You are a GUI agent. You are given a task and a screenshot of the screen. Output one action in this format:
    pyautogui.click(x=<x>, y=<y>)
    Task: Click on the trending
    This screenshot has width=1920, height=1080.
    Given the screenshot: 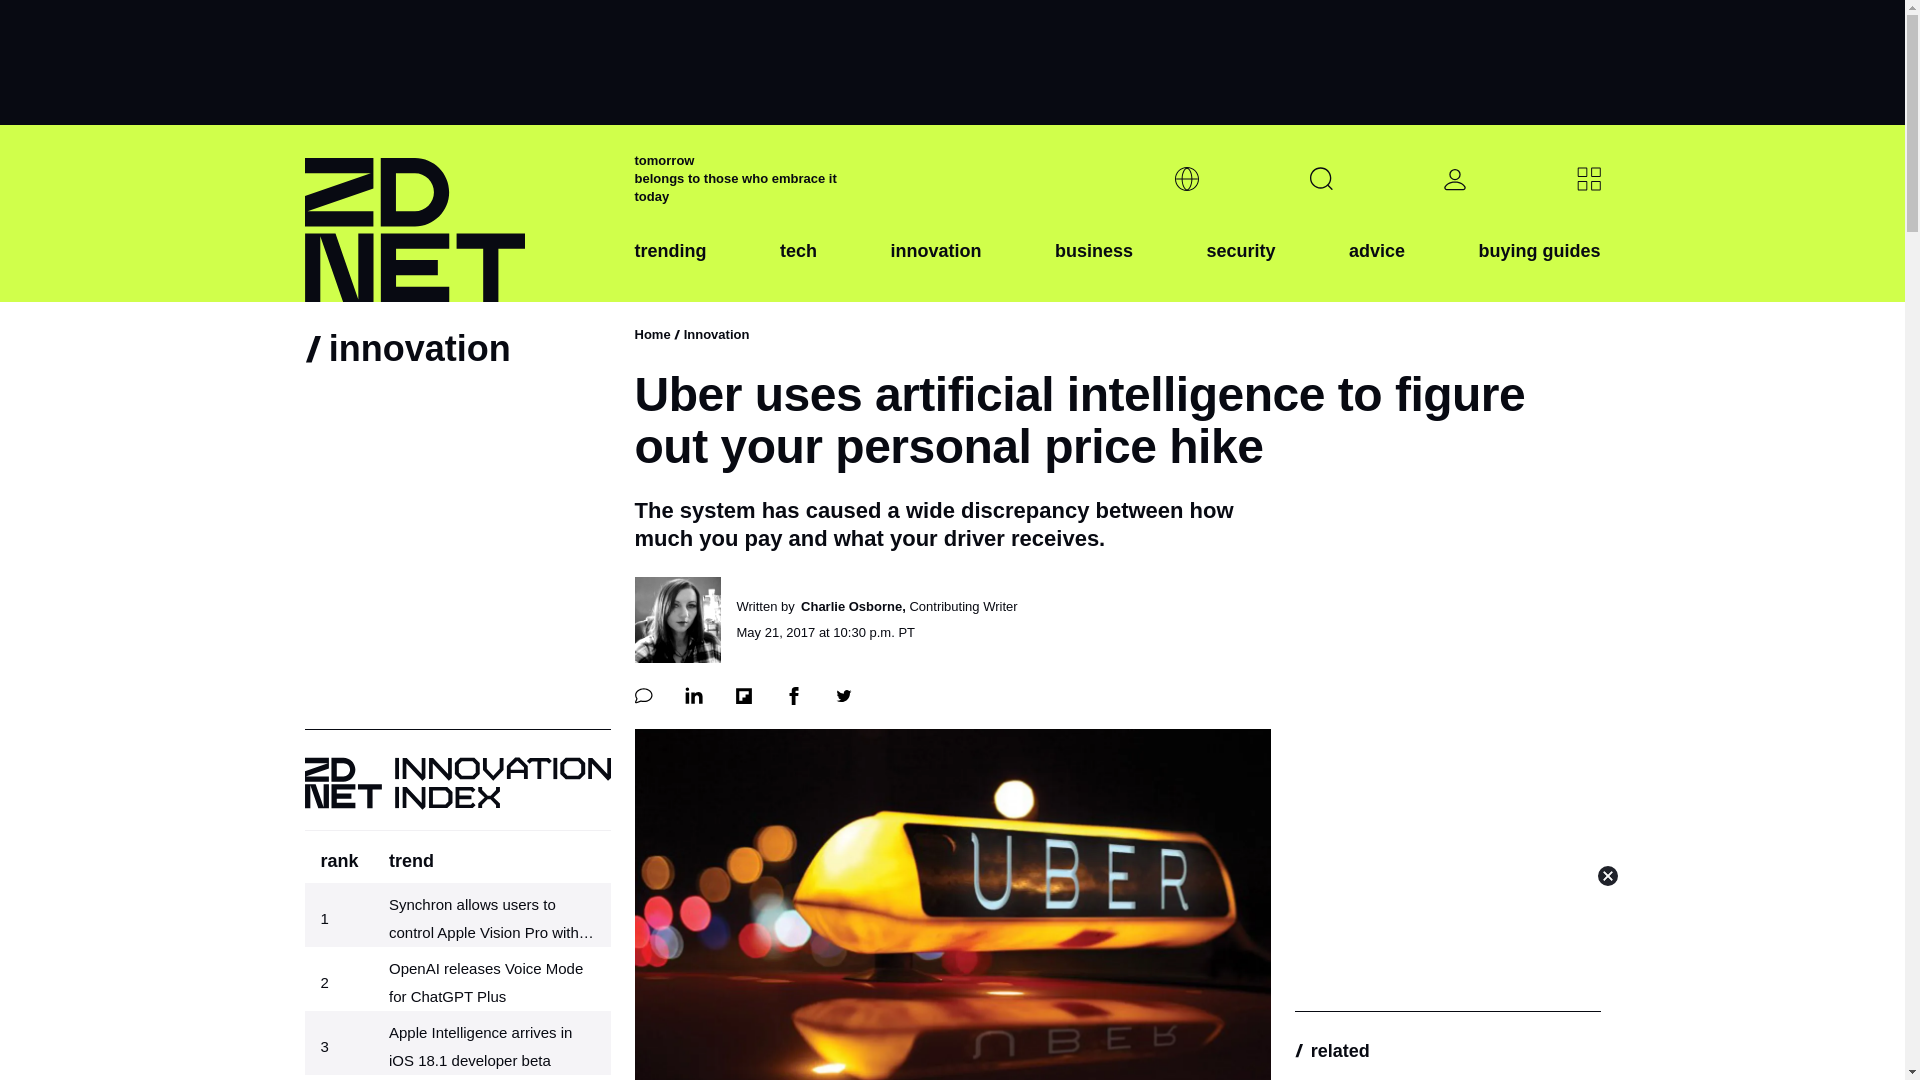 What is the action you would take?
    pyautogui.click(x=670, y=267)
    